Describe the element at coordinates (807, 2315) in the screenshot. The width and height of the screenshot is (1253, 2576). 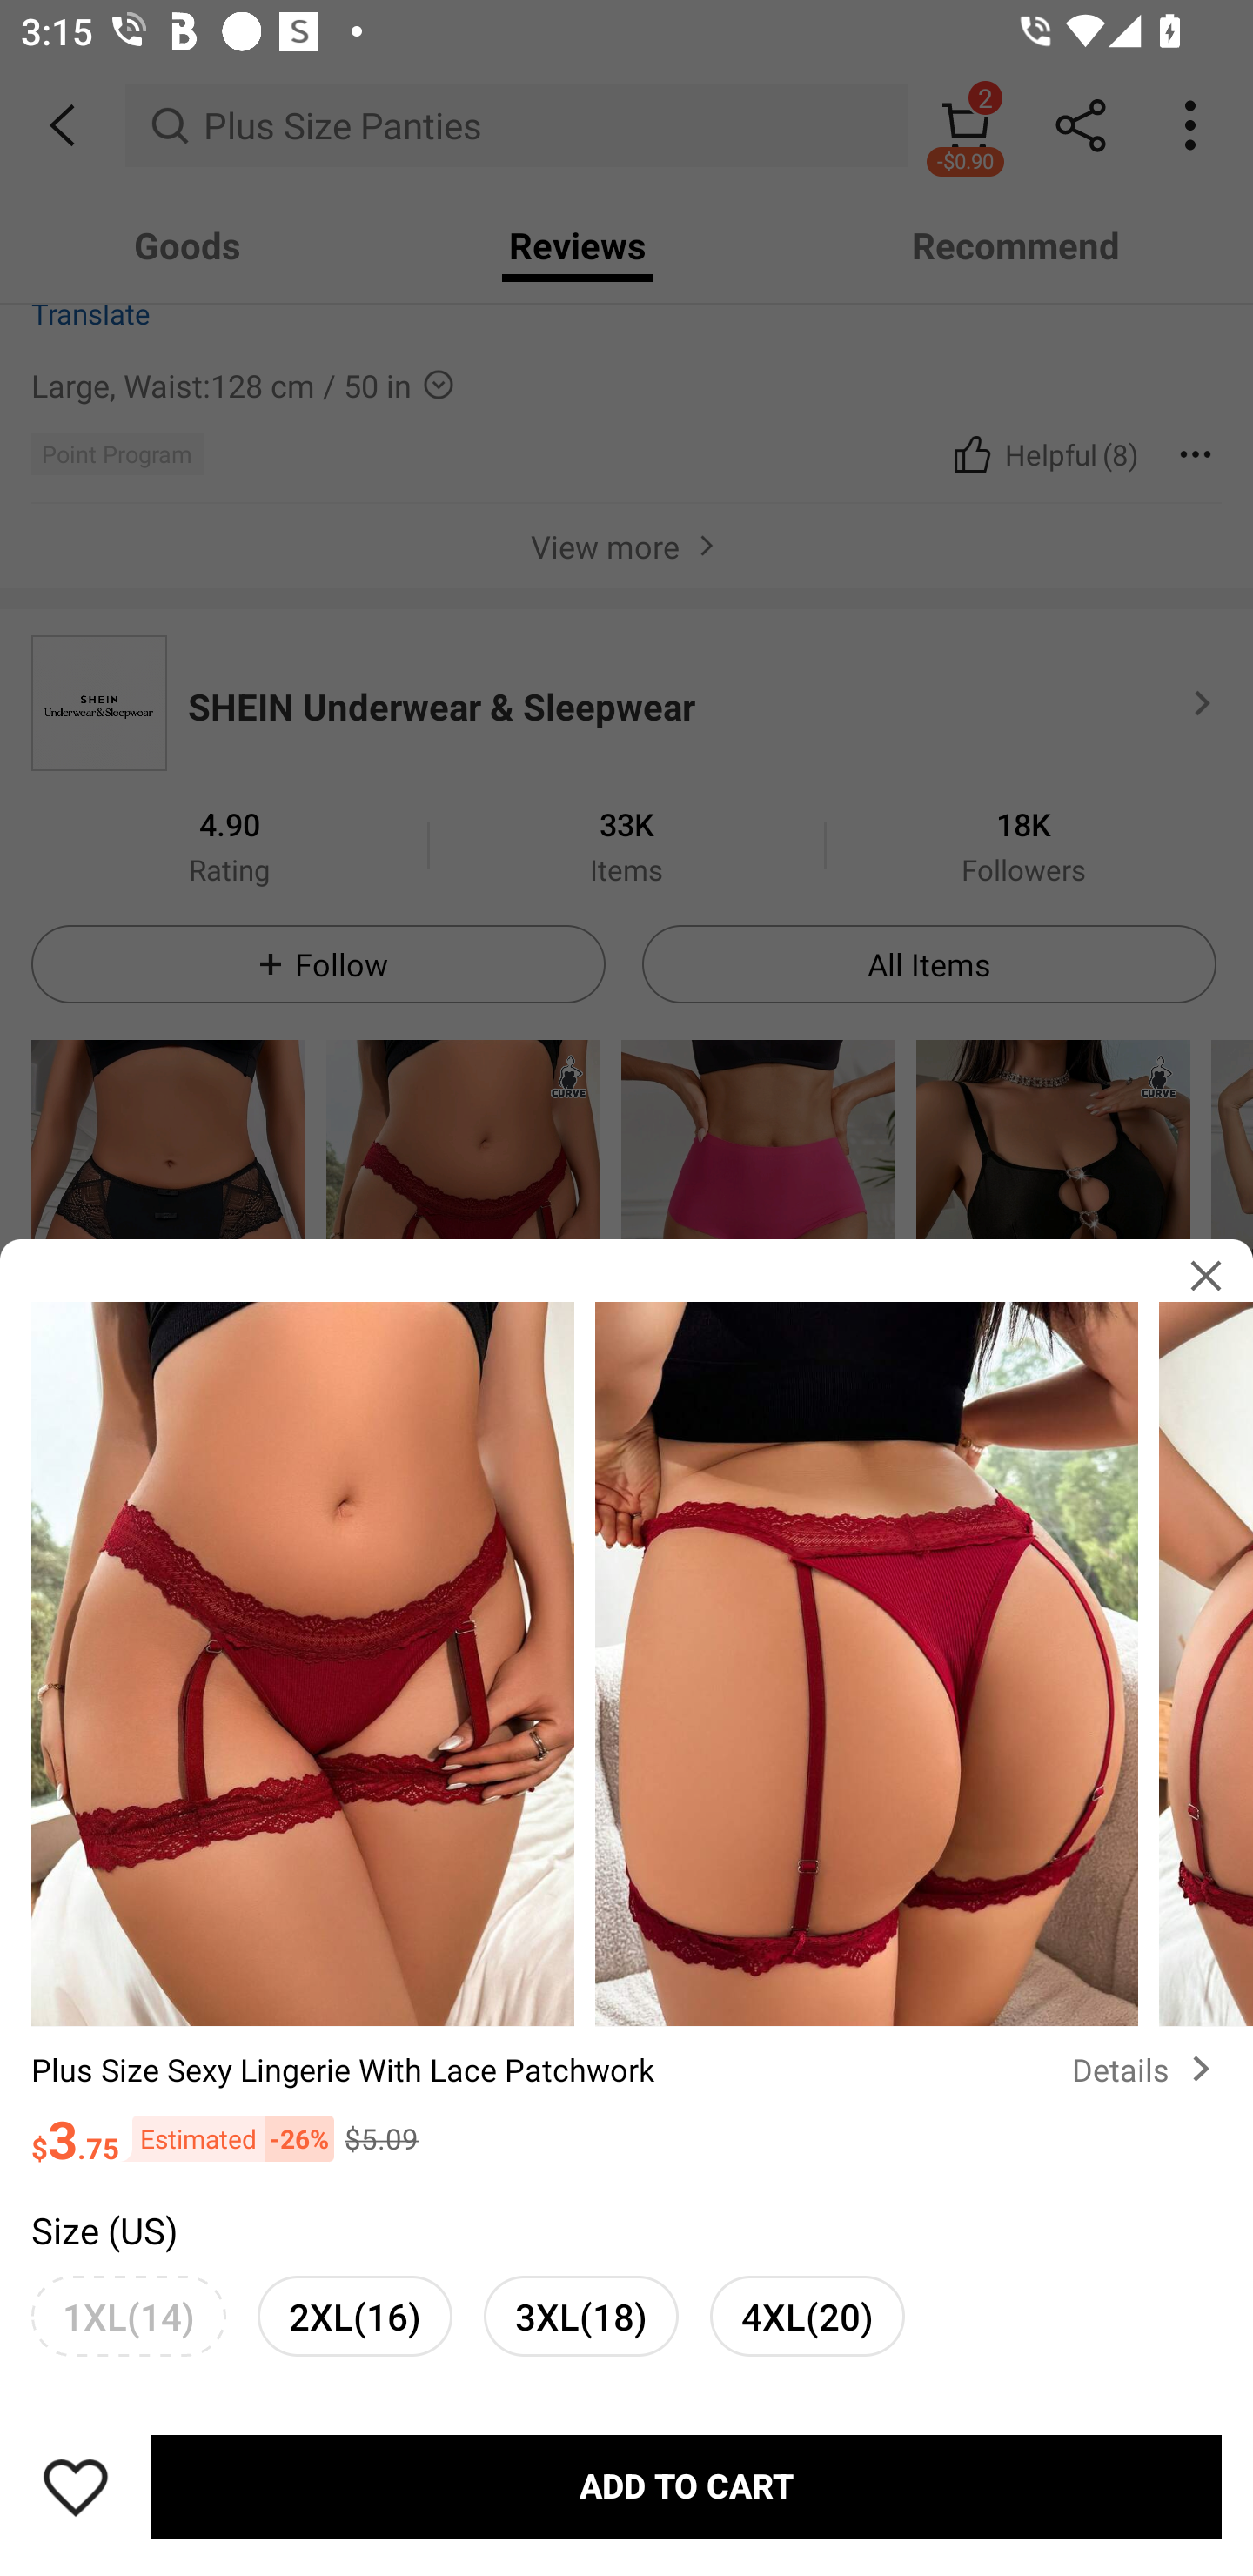
I see `4XL(20) 4XL(20)unselected option` at that location.